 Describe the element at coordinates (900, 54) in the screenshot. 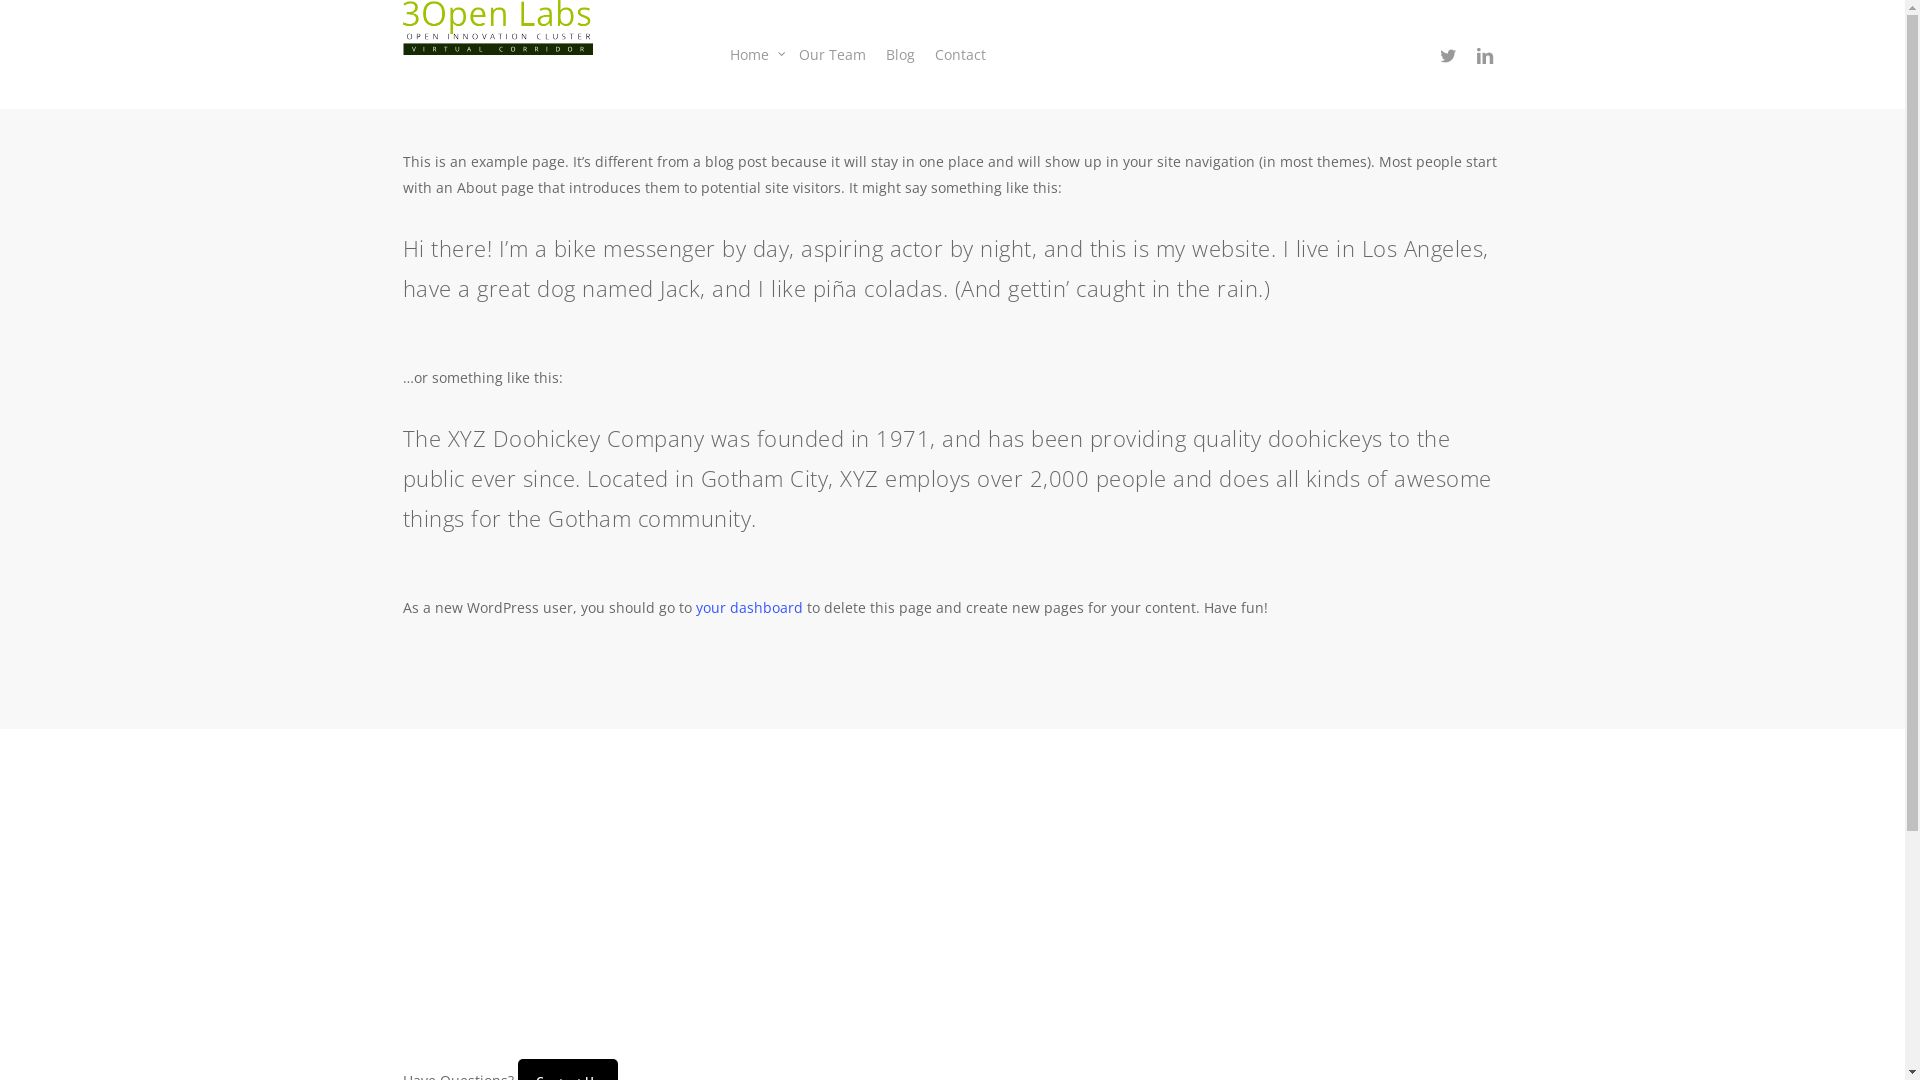

I see `Blog` at that location.